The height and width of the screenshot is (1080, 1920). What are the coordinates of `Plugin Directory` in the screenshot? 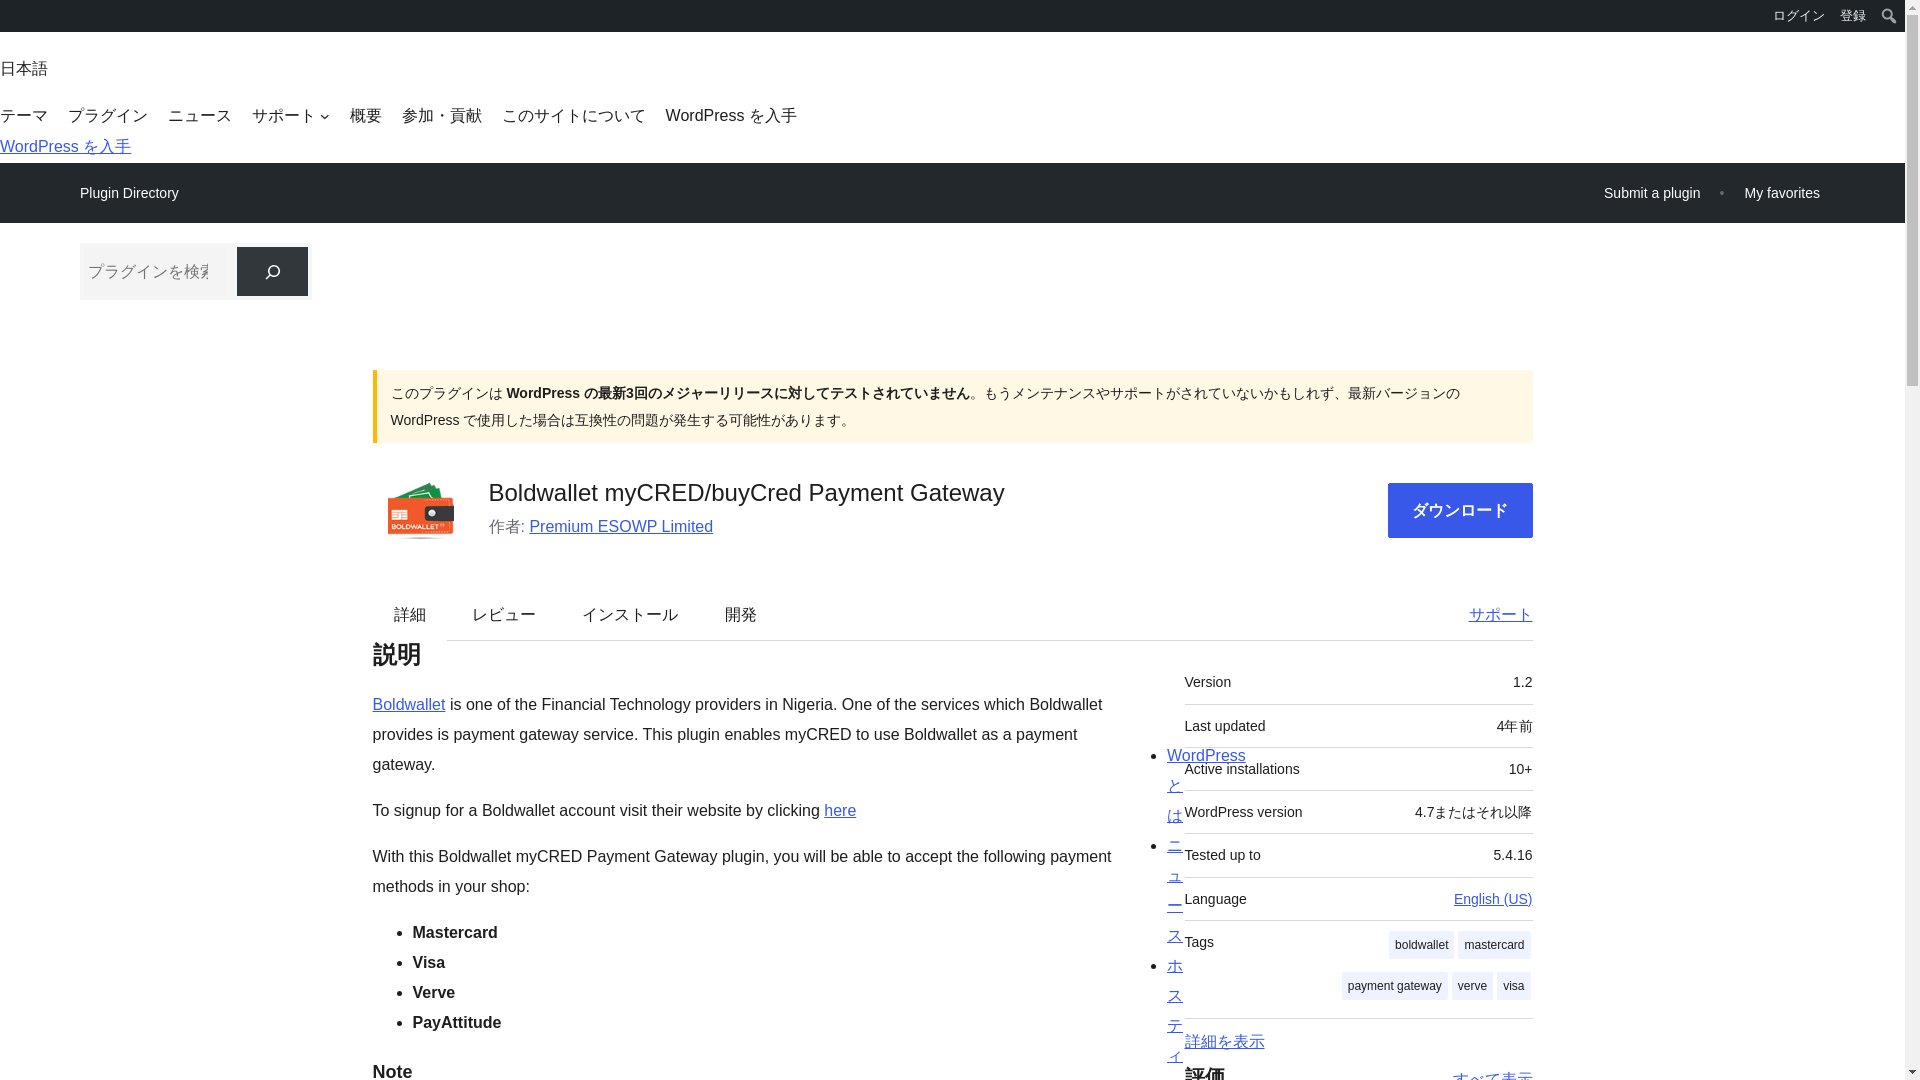 It's located at (129, 193).